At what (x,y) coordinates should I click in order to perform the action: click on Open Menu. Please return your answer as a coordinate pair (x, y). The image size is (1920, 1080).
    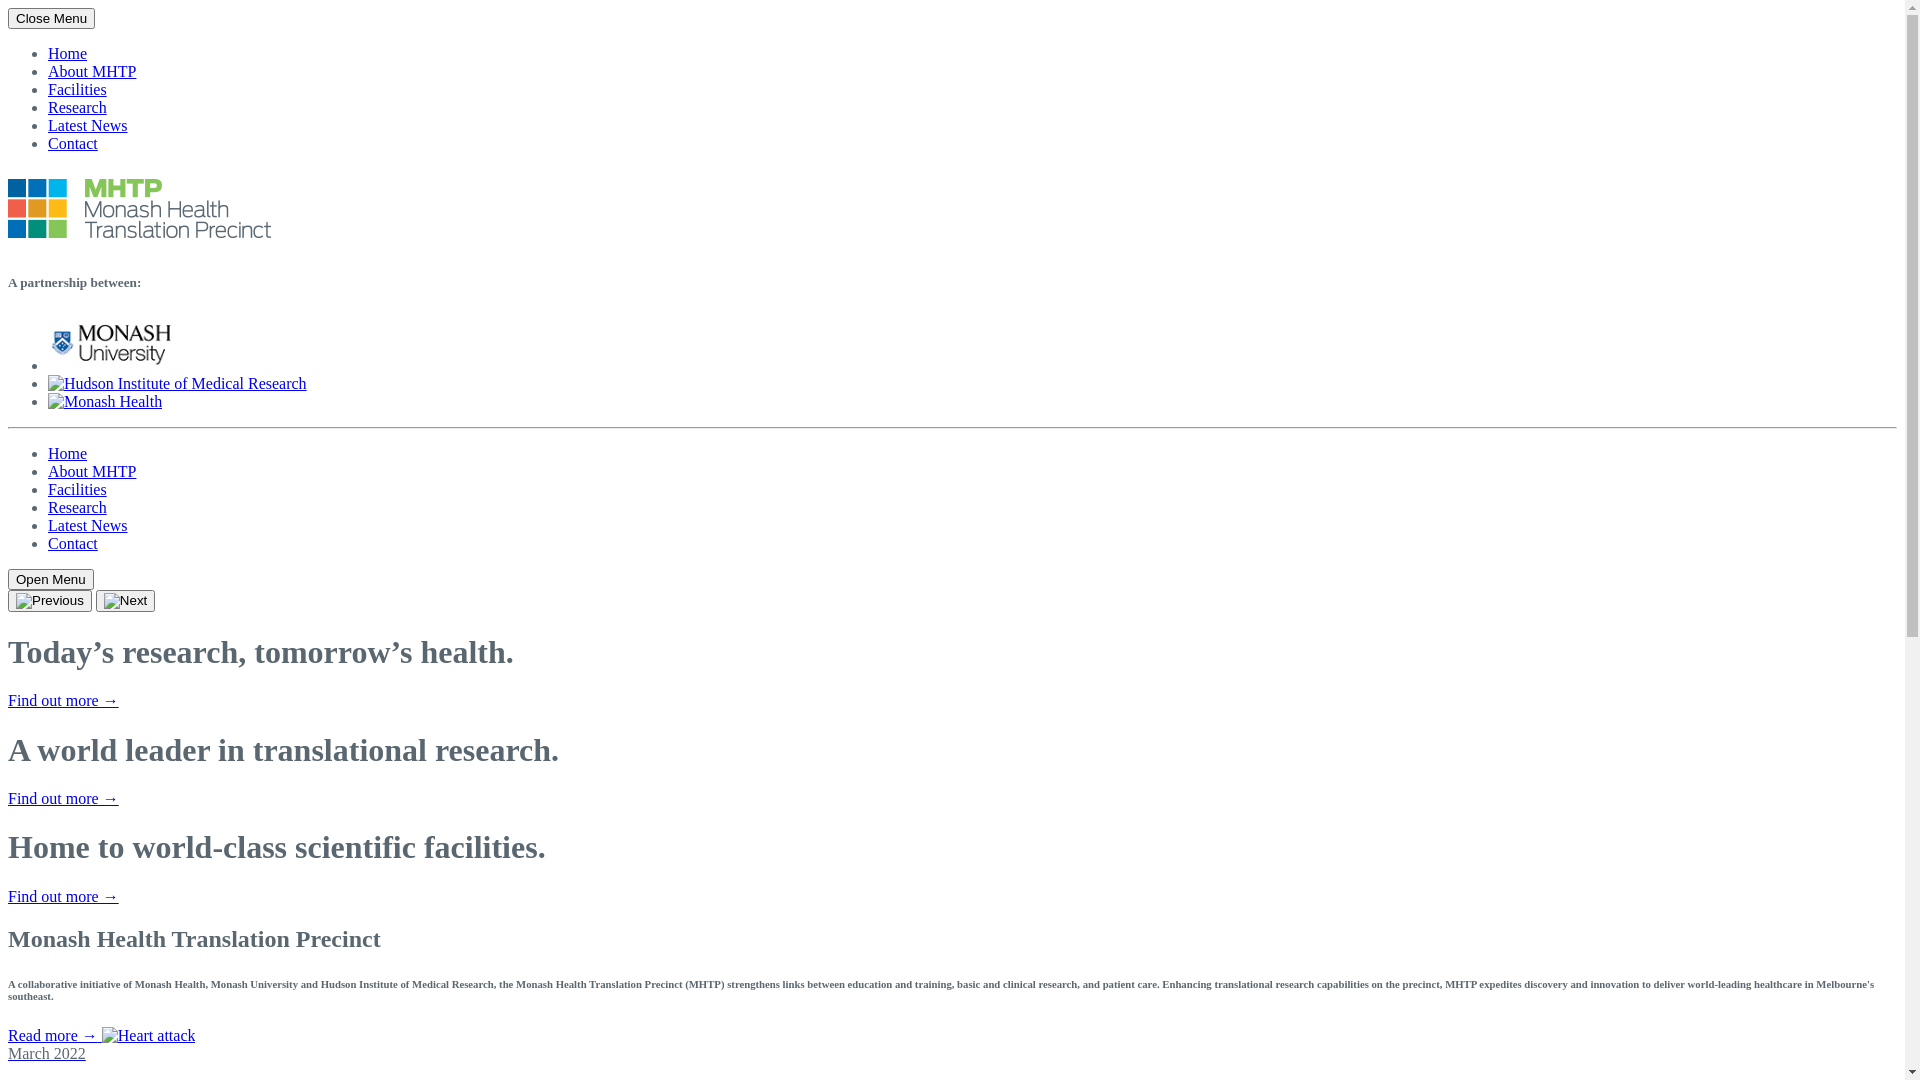
    Looking at the image, I should click on (51, 580).